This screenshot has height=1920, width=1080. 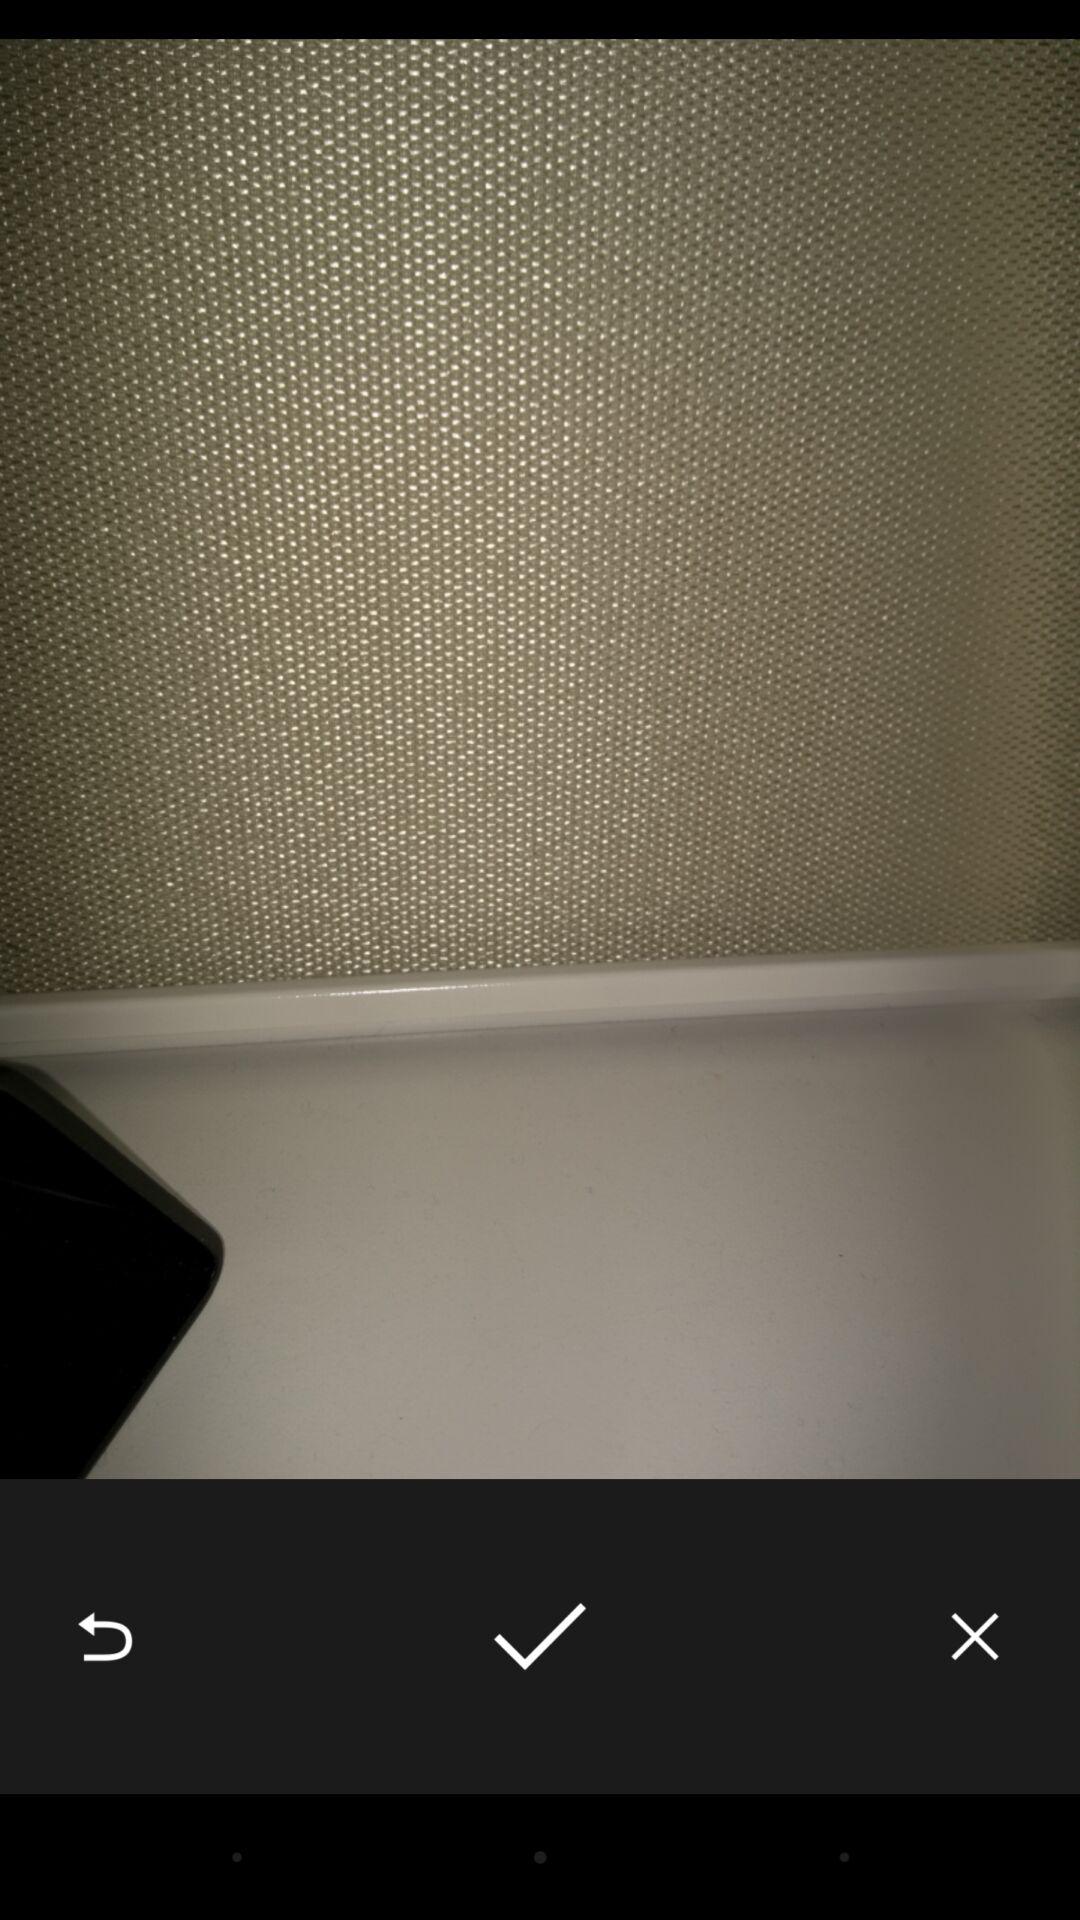 I want to click on open the item at the bottom right corner, so click(x=975, y=1636).